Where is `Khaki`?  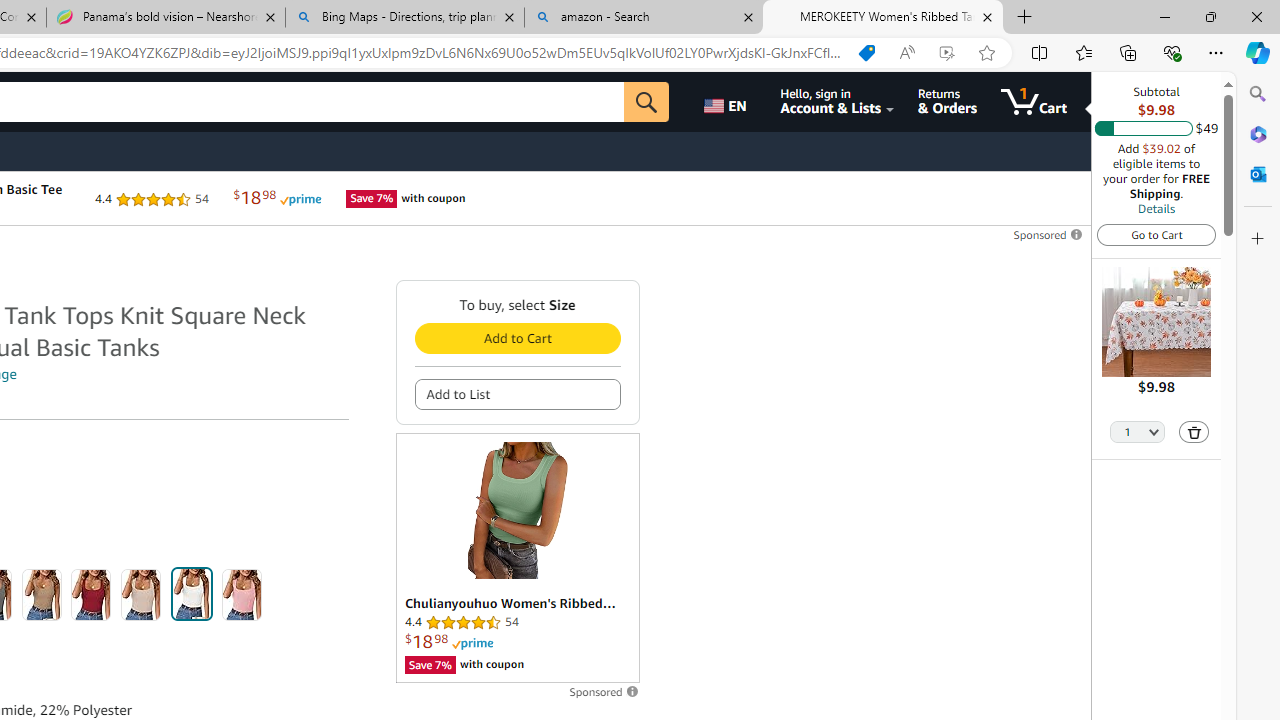 Khaki is located at coordinates (41, 594).